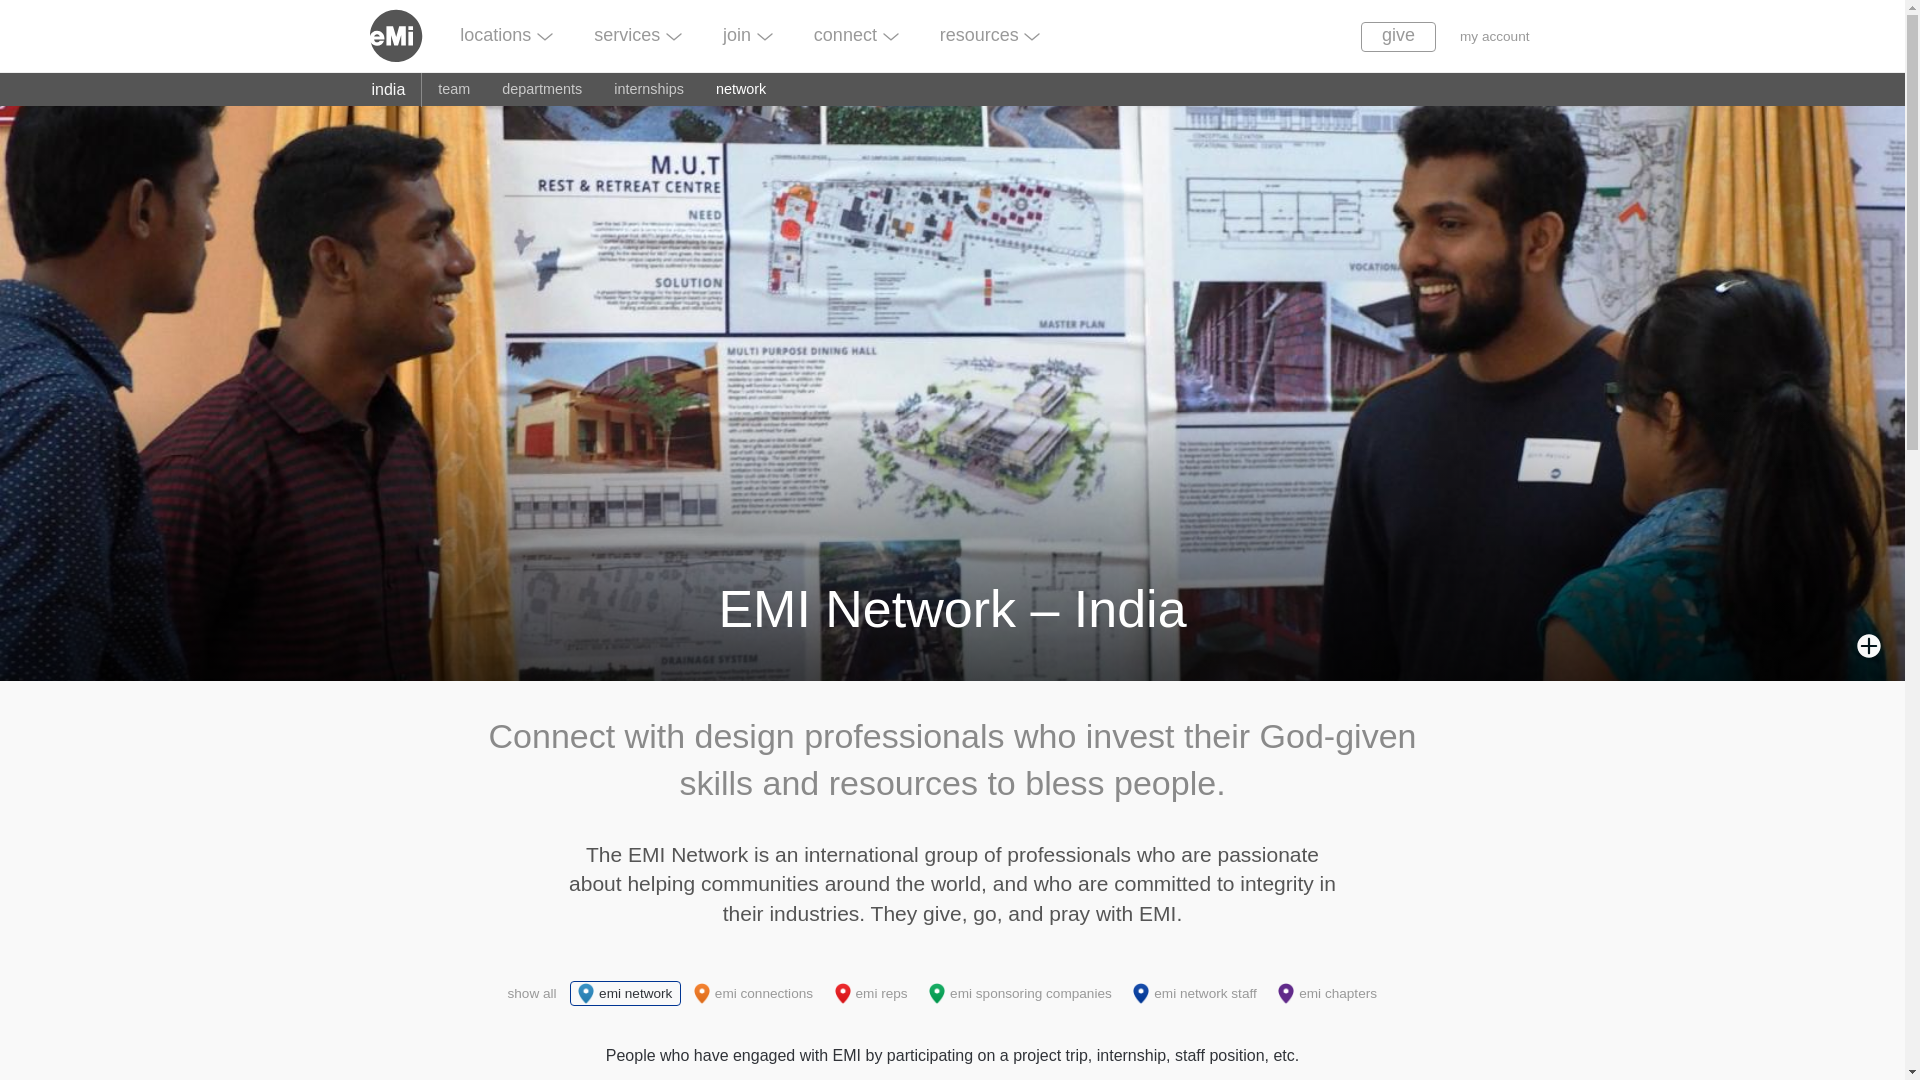  What do you see at coordinates (989, 34) in the screenshot?
I see `resources` at bounding box center [989, 34].